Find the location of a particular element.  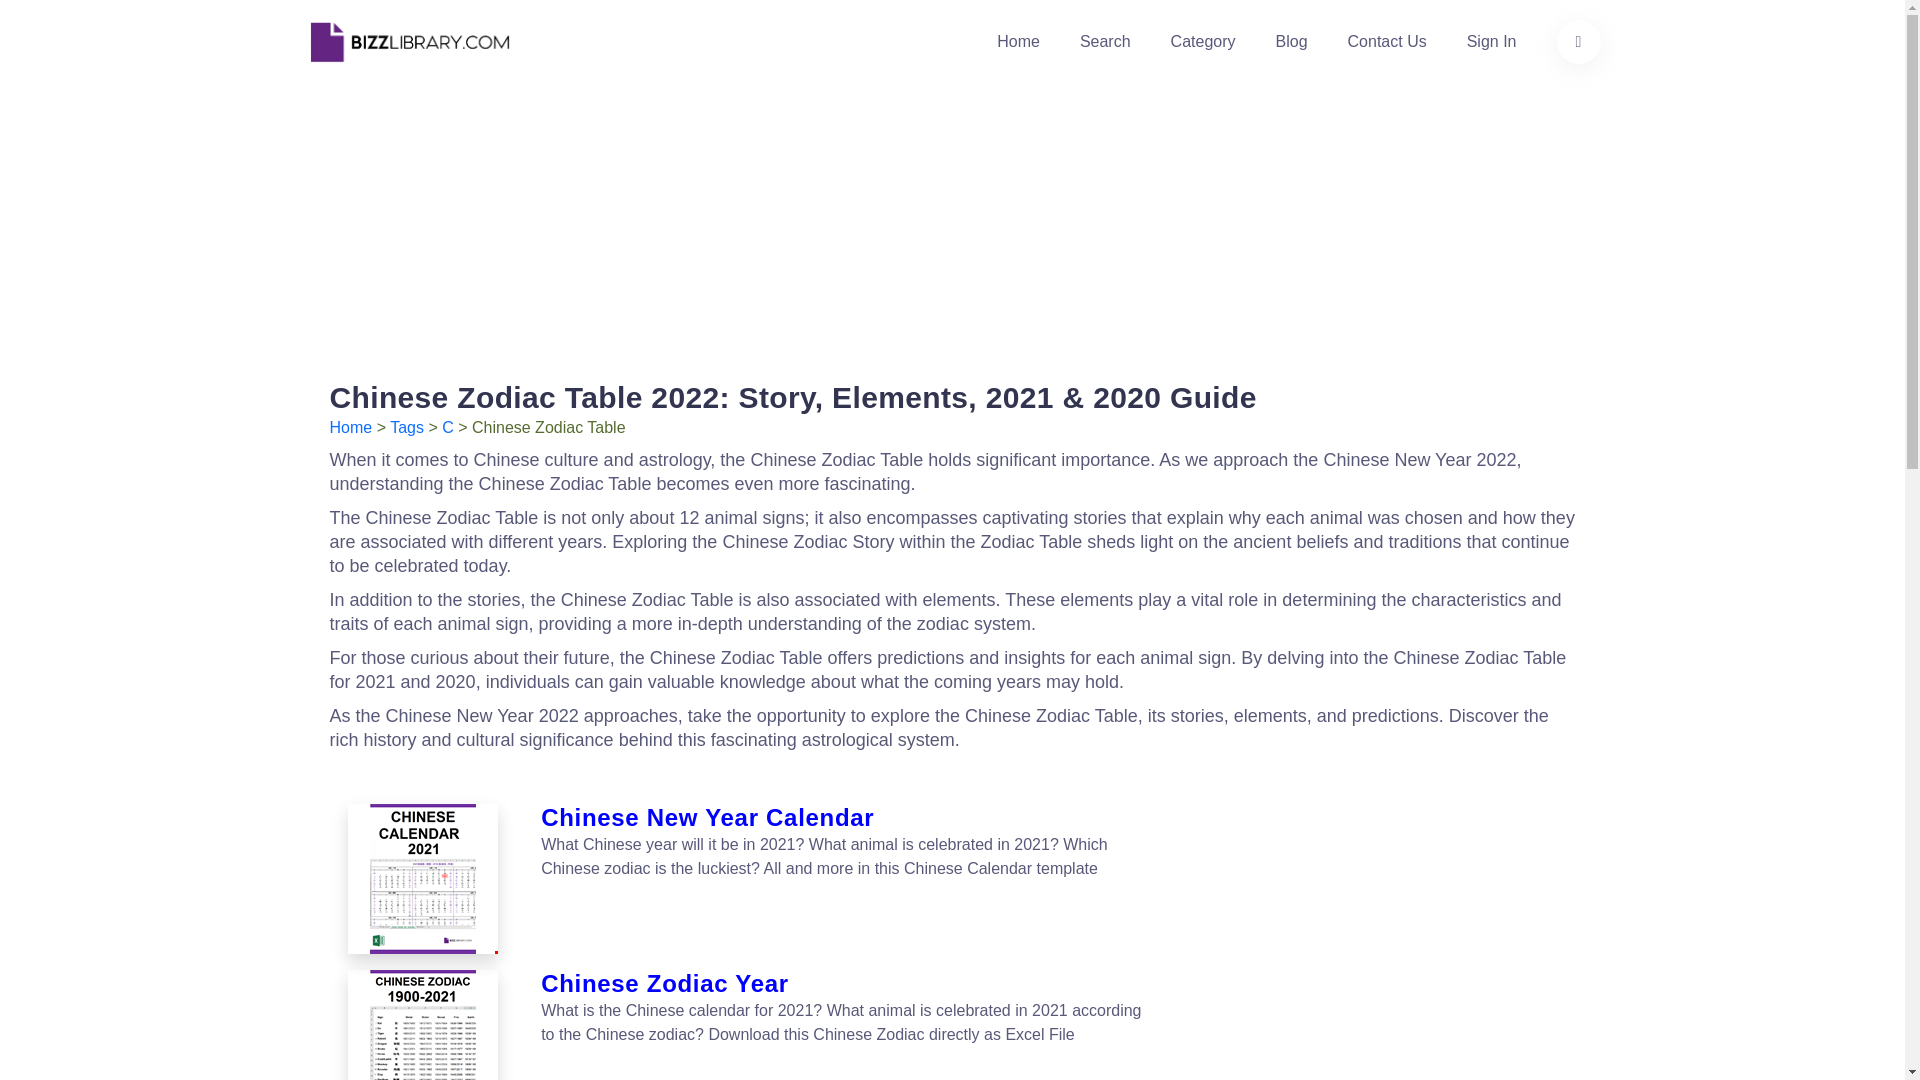

Sign In is located at coordinates (1491, 42).